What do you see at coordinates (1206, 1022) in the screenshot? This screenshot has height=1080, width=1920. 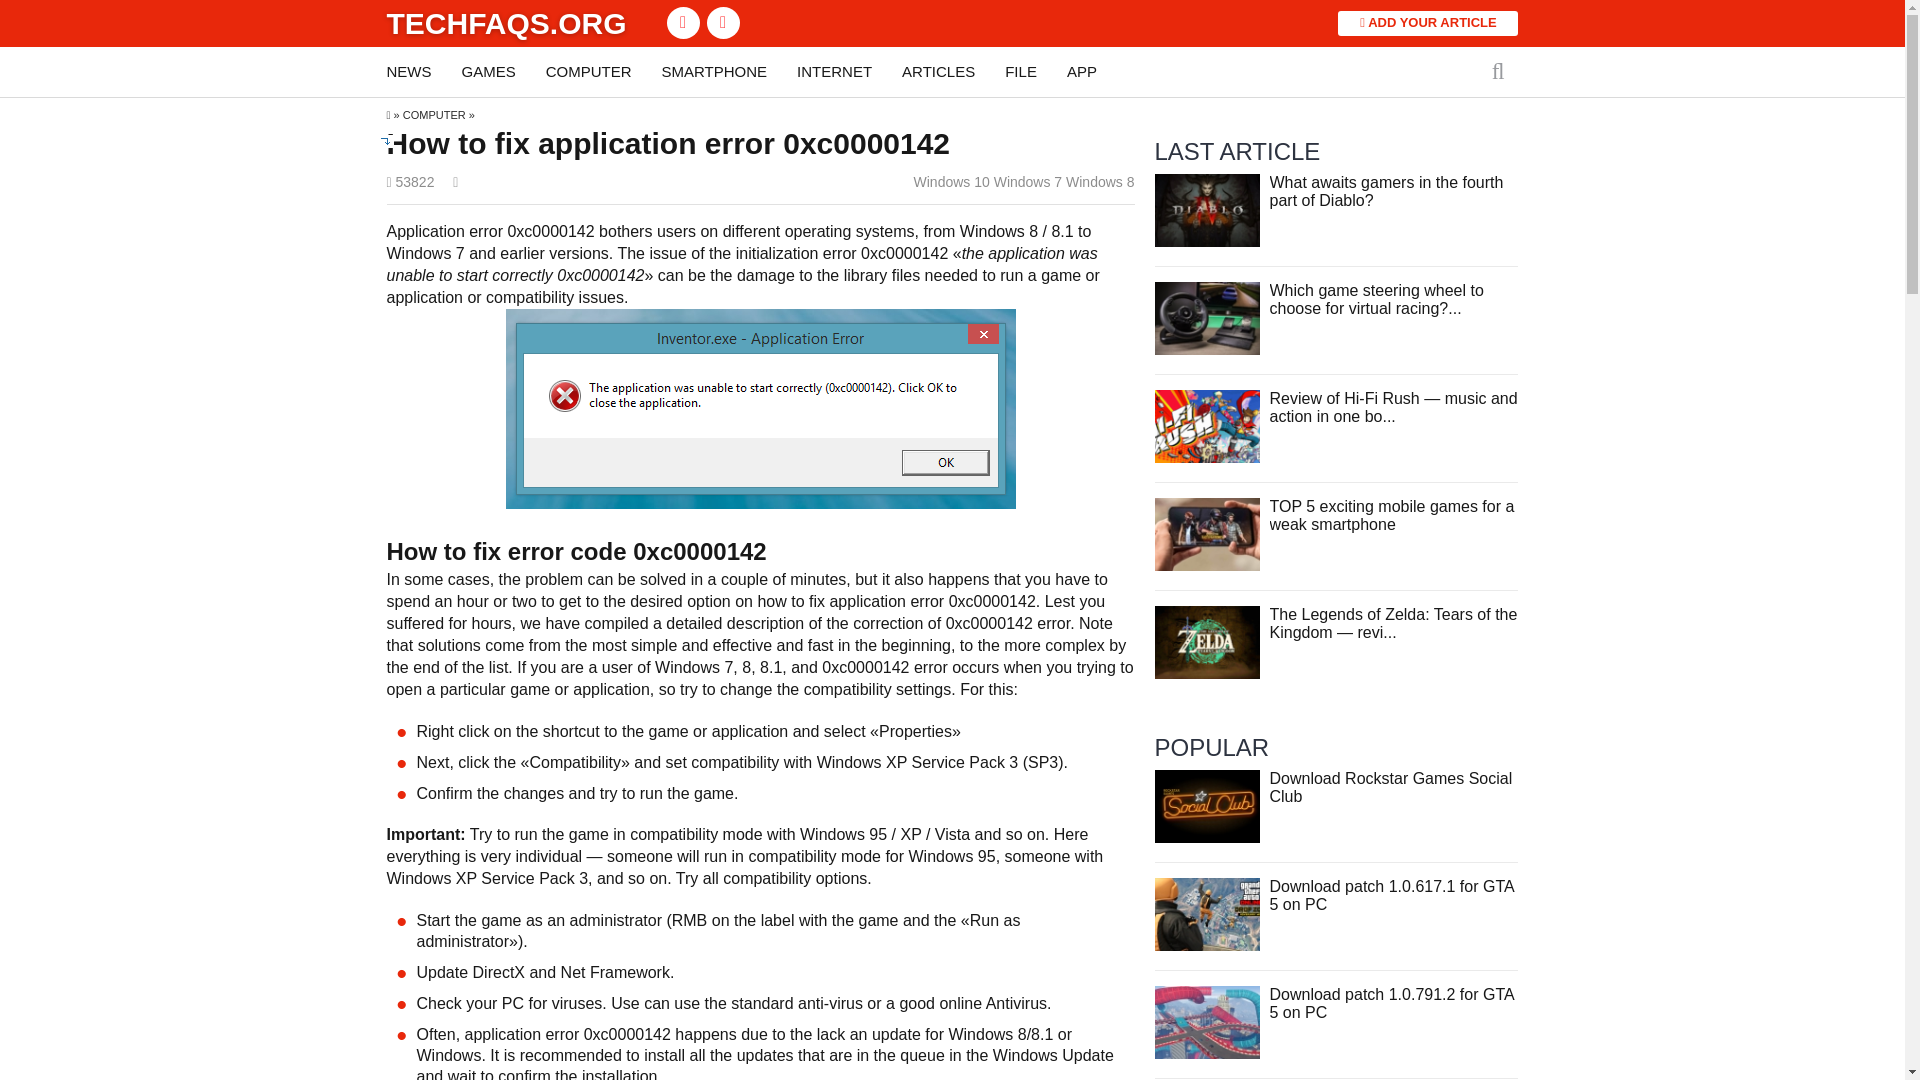 I see `Download patch 1.0.791.2 for GTA 5 on PC` at bounding box center [1206, 1022].